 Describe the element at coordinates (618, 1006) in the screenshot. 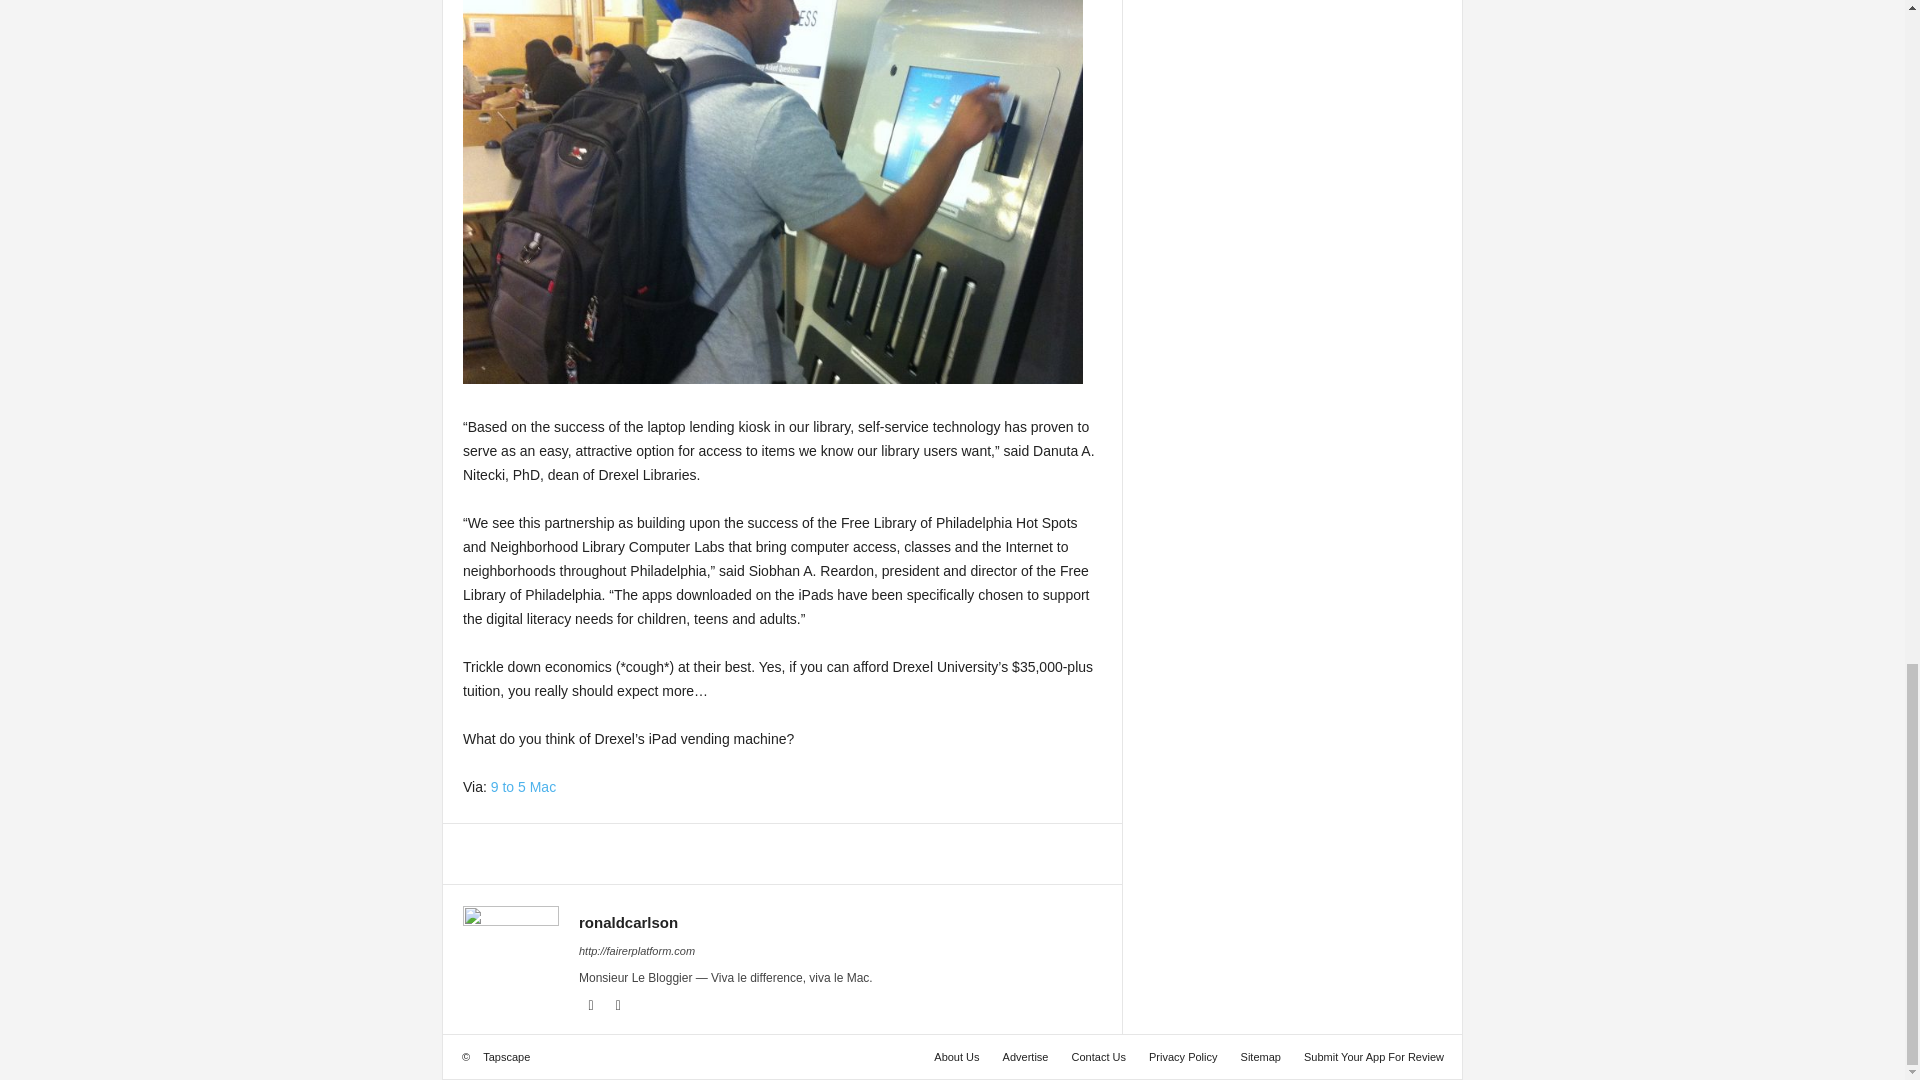

I see `Twitter` at that location.